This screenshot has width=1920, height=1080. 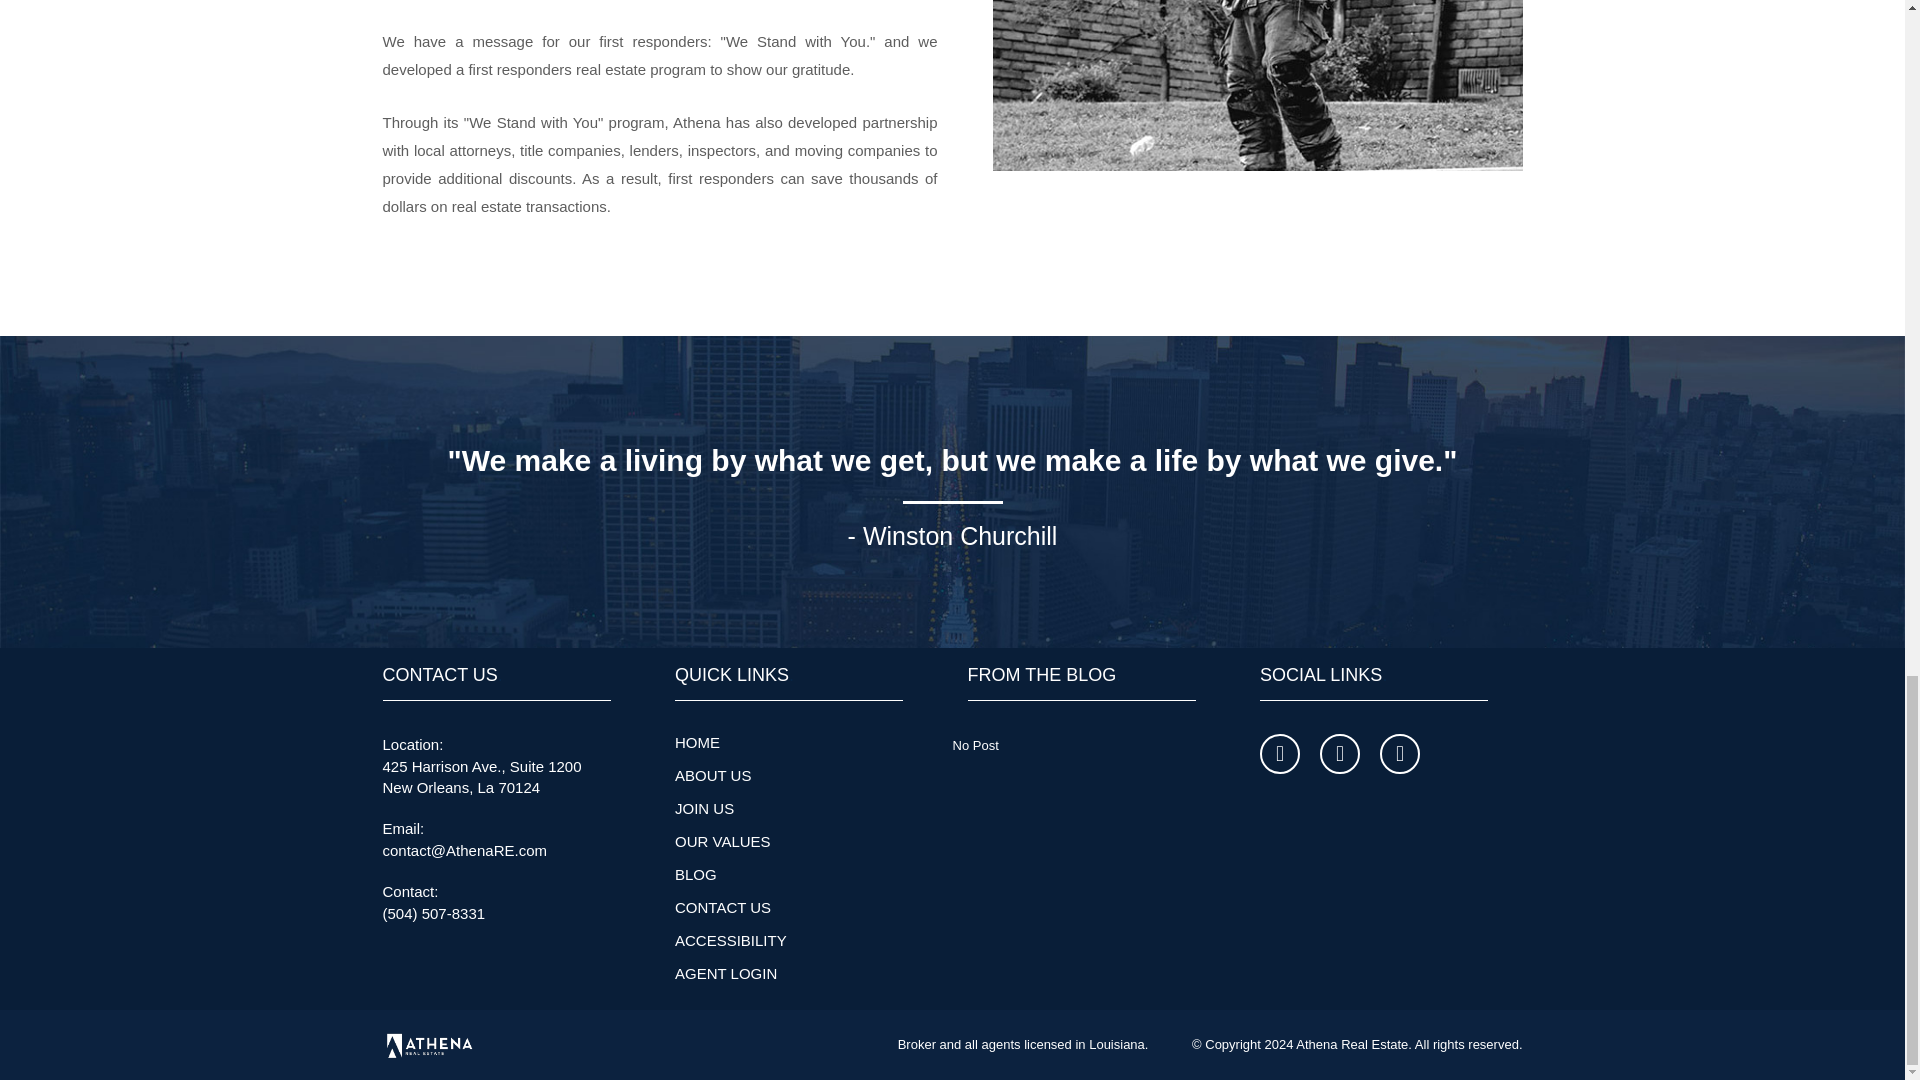 What do you see at coordinates (704, 808) in the screenshot?
I see `JOIN US` at bounding box center [704, 808].